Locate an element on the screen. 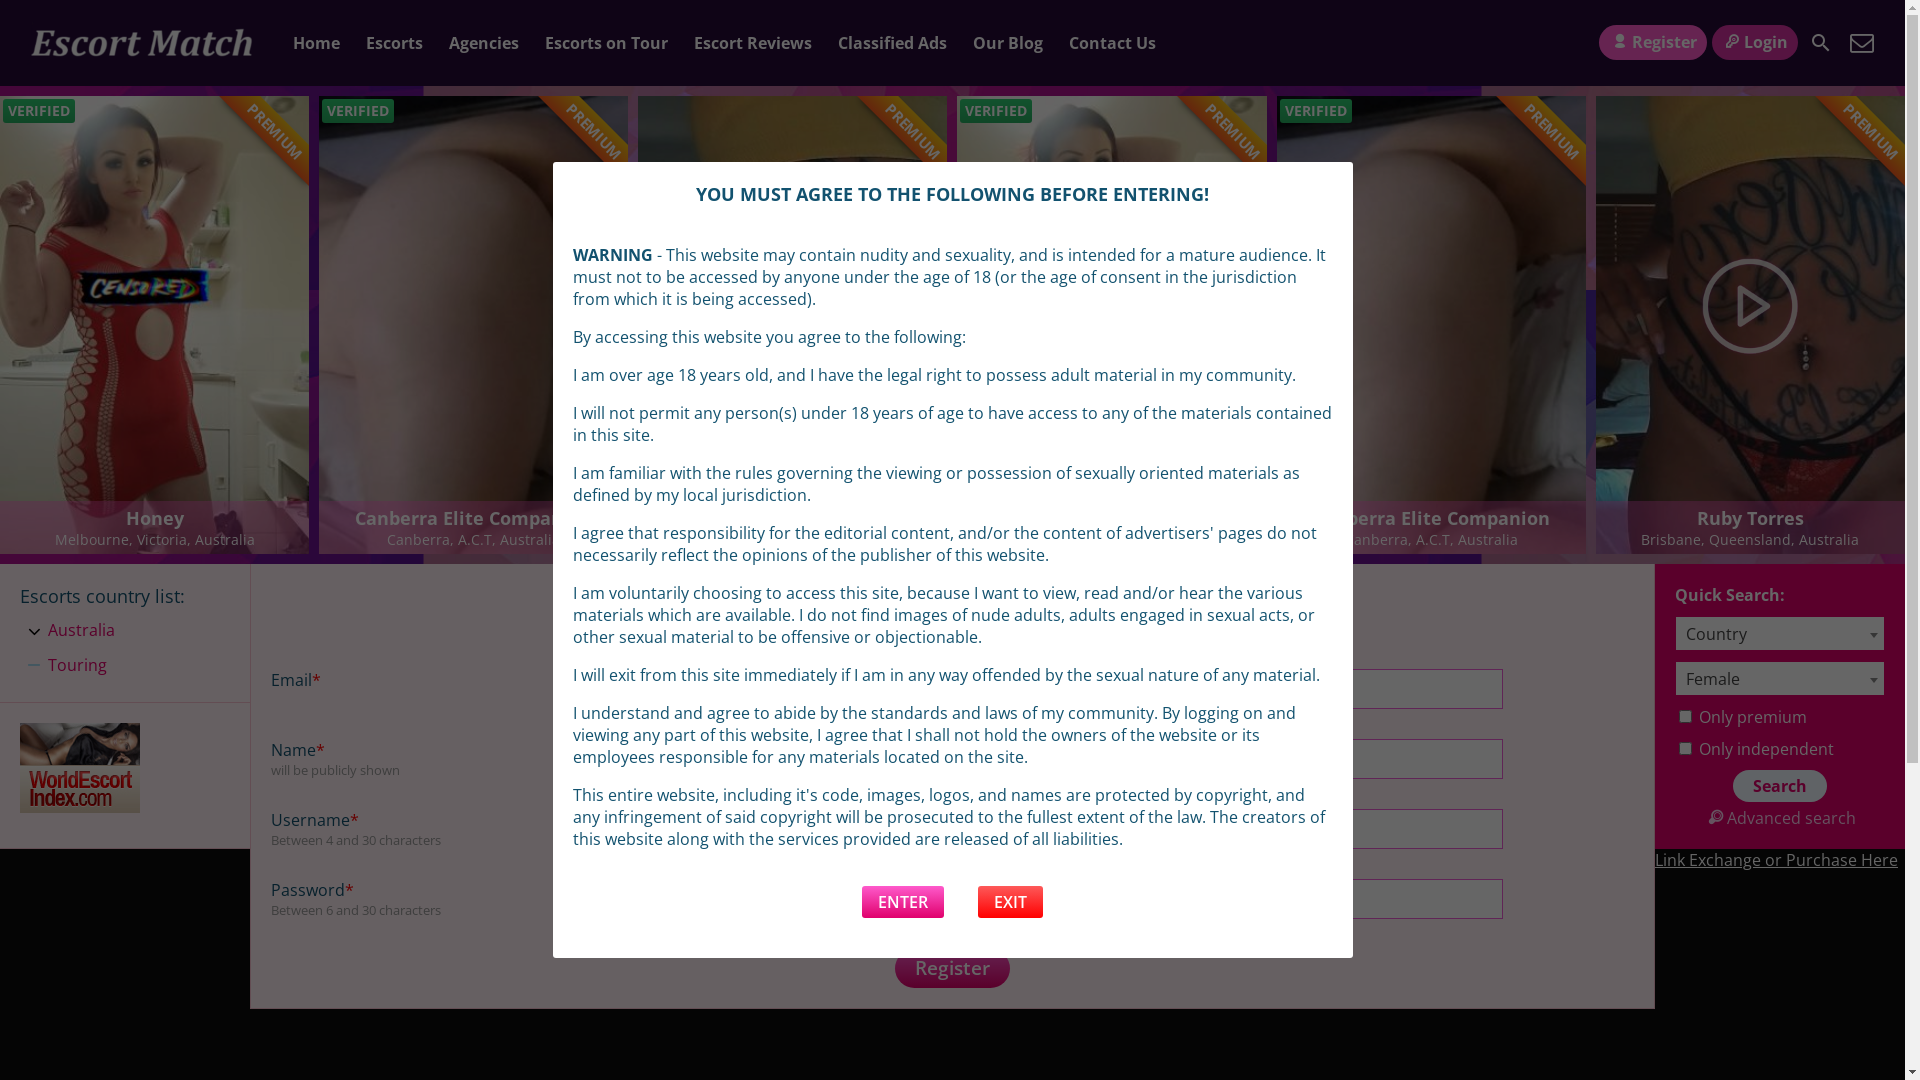 This screenshot has width=1920, height=1080. Contact Us is located at coordinates (1112, 44).